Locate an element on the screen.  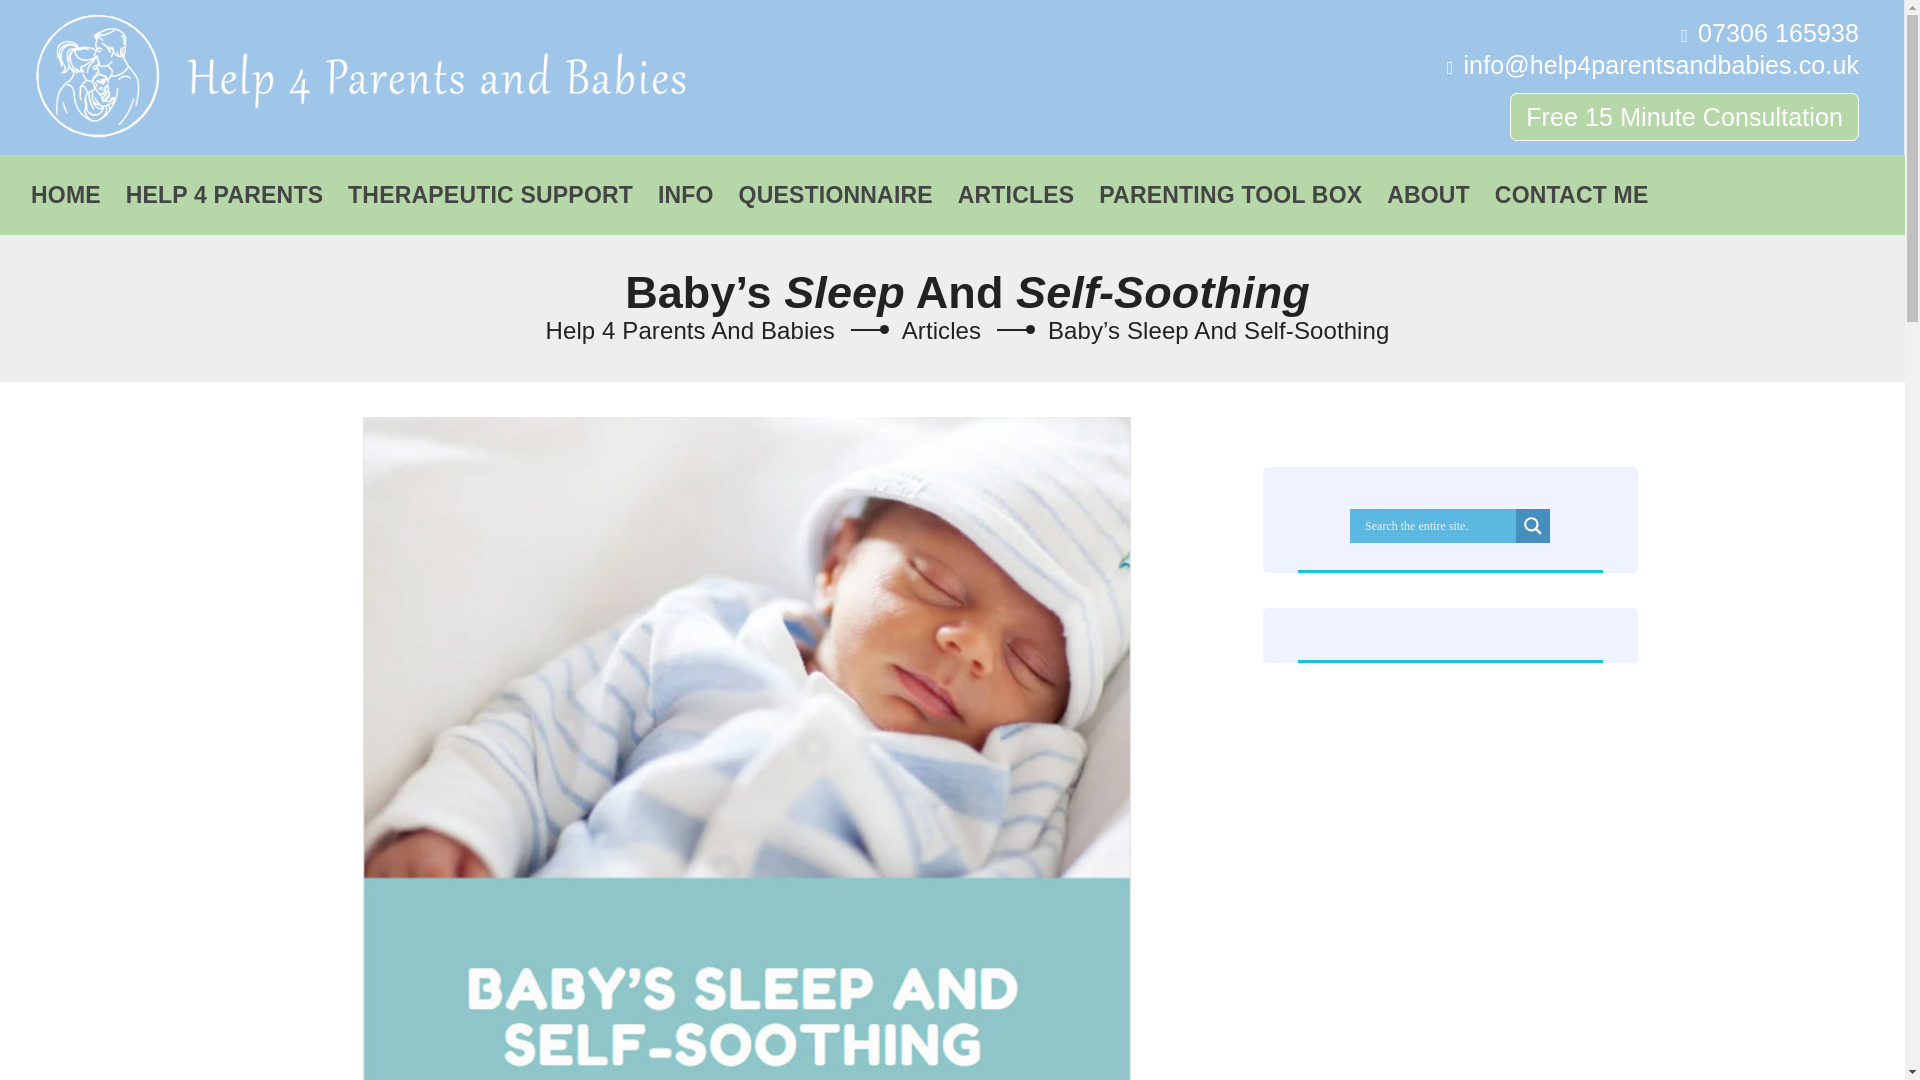
CONTACT ME is located at coordinates (1572, 184).